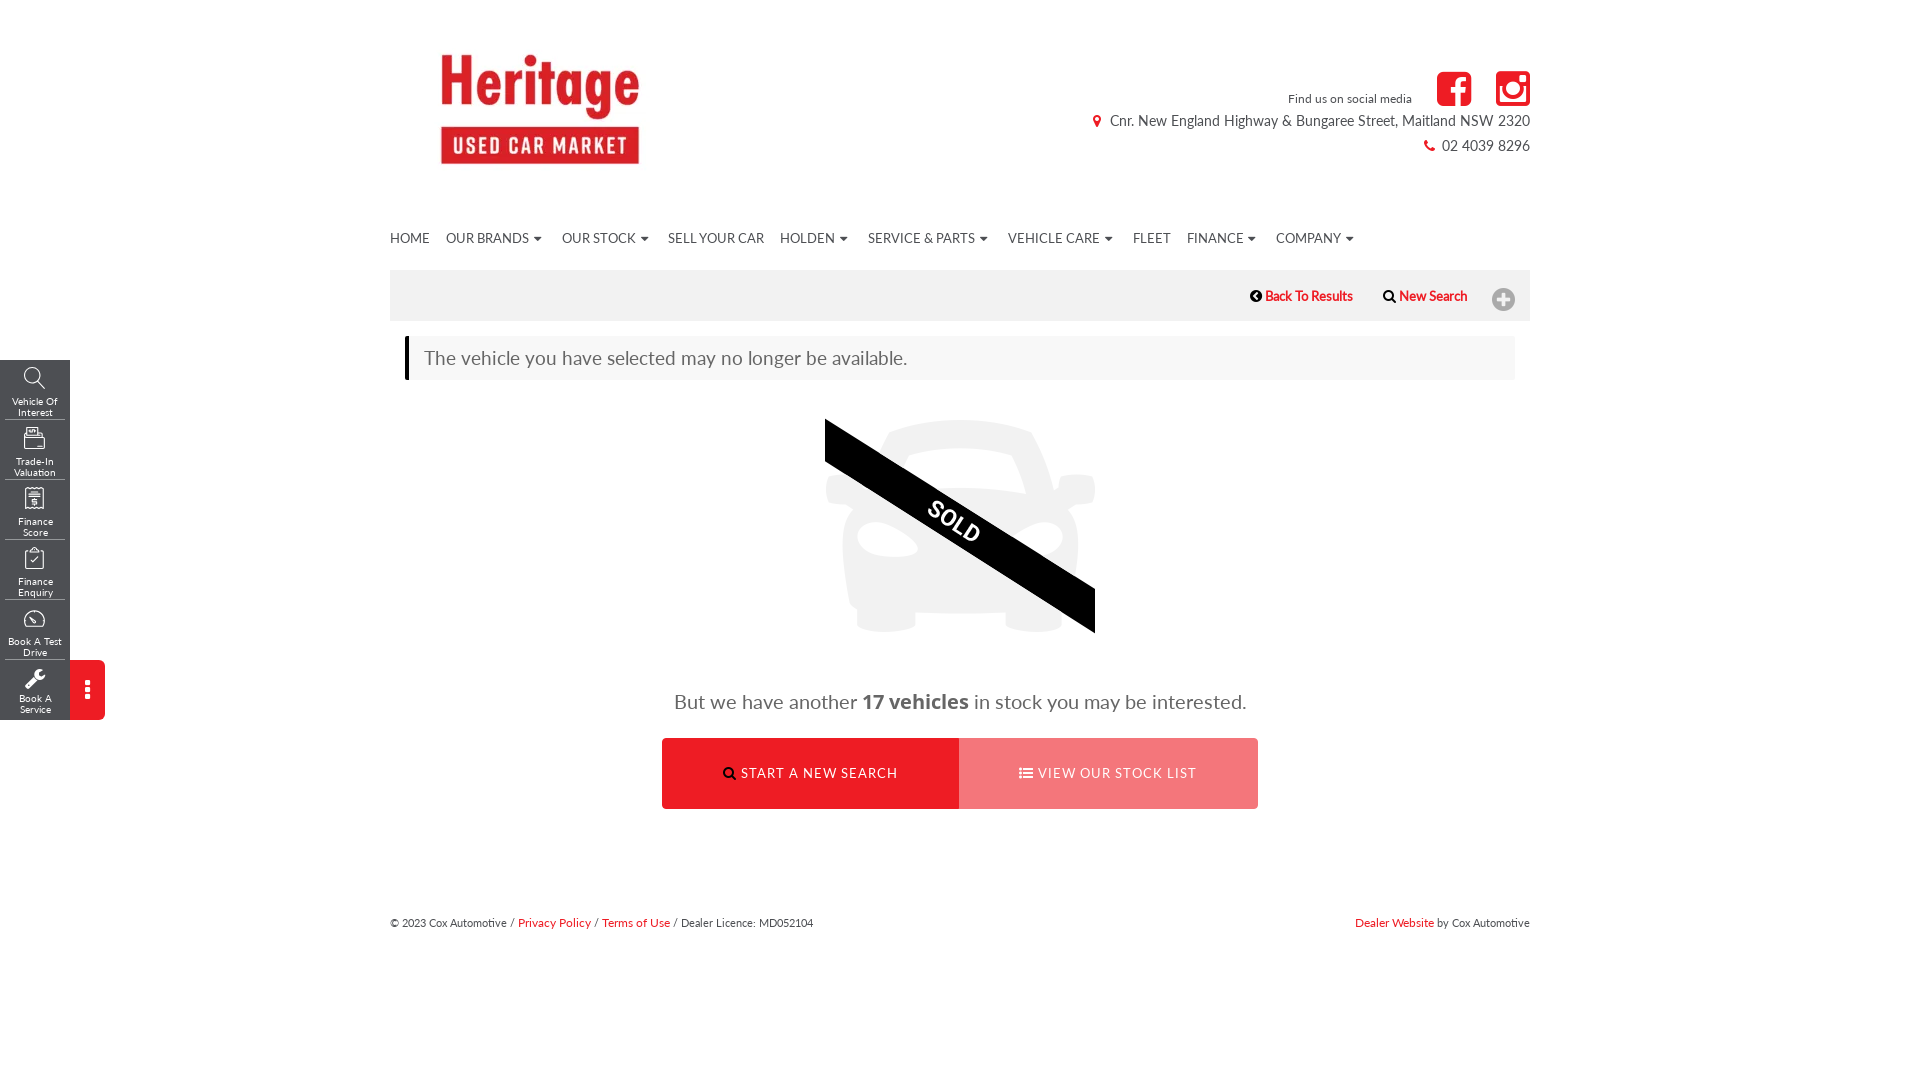 The image size is (1920, 1080). I want to click on Terms of Use, so click(636, 922).